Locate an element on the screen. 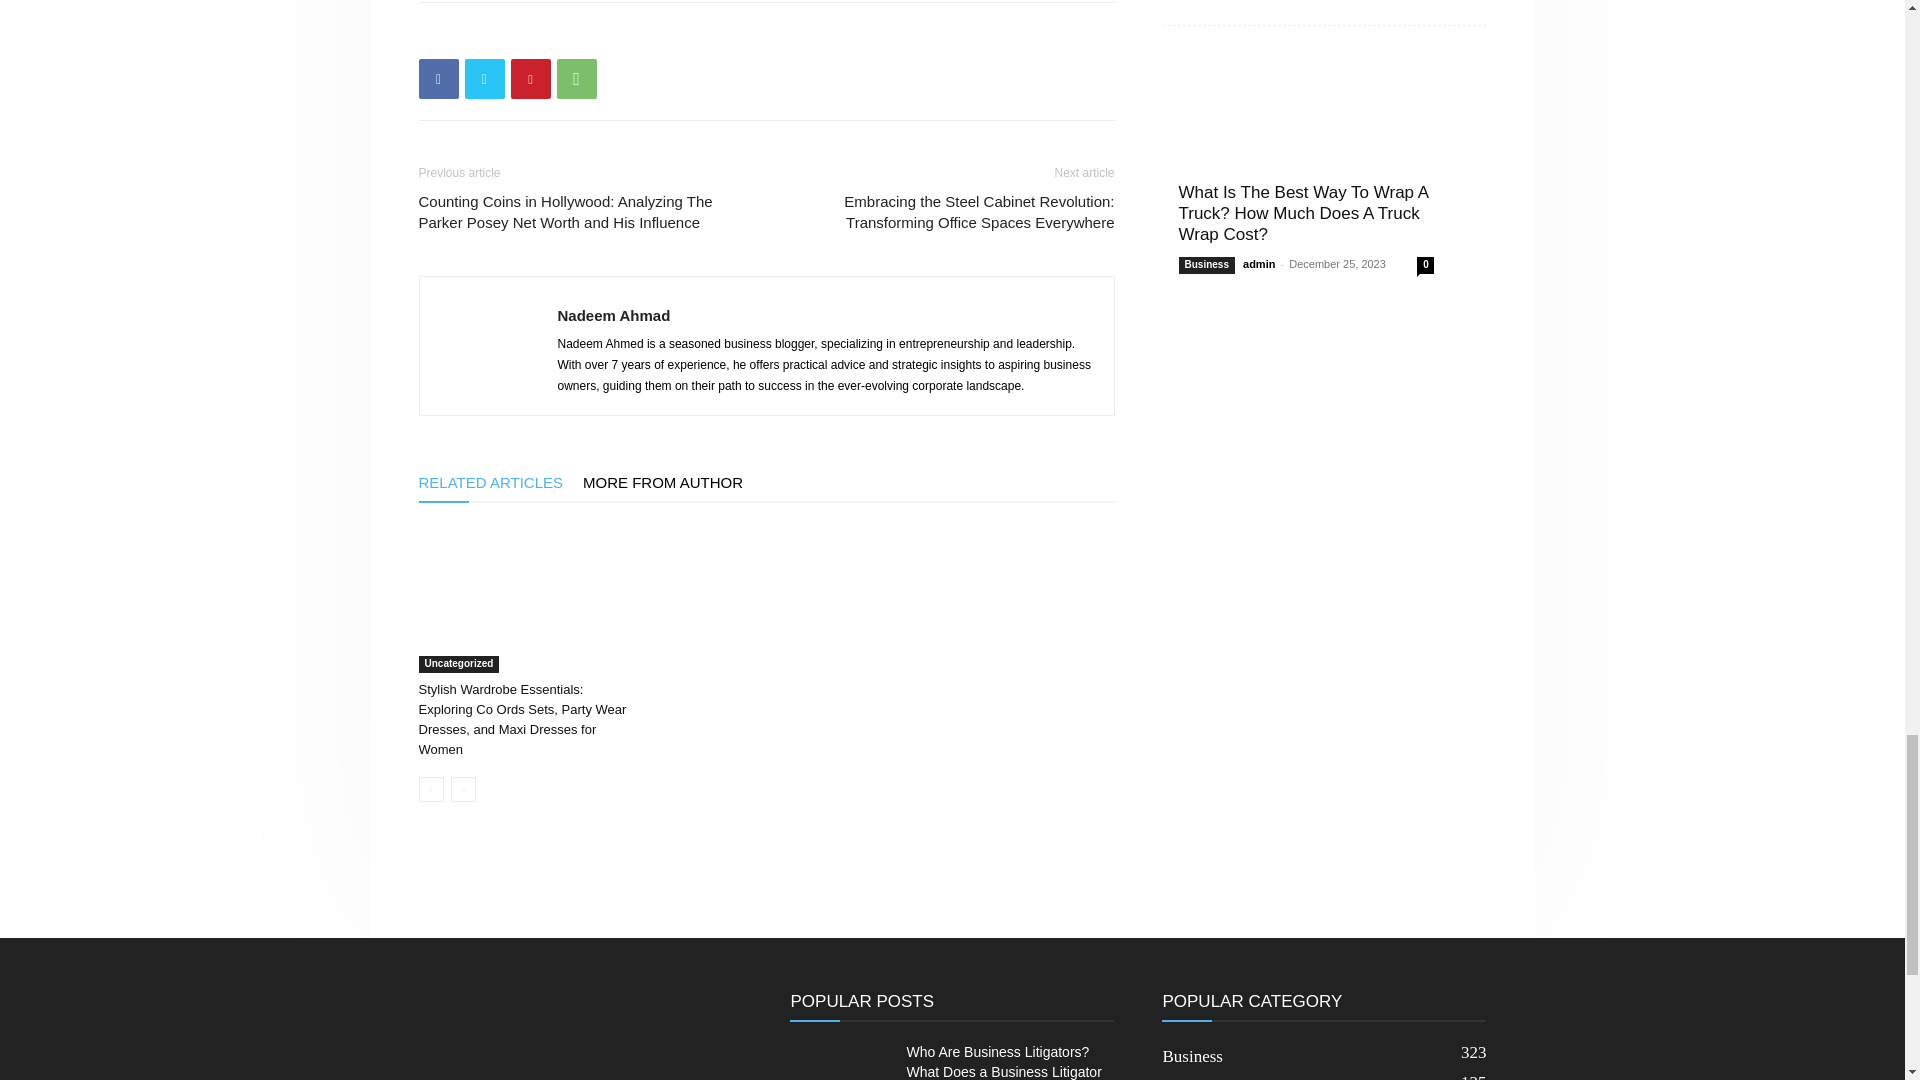  Facebook is located at coordinates (438, 79).